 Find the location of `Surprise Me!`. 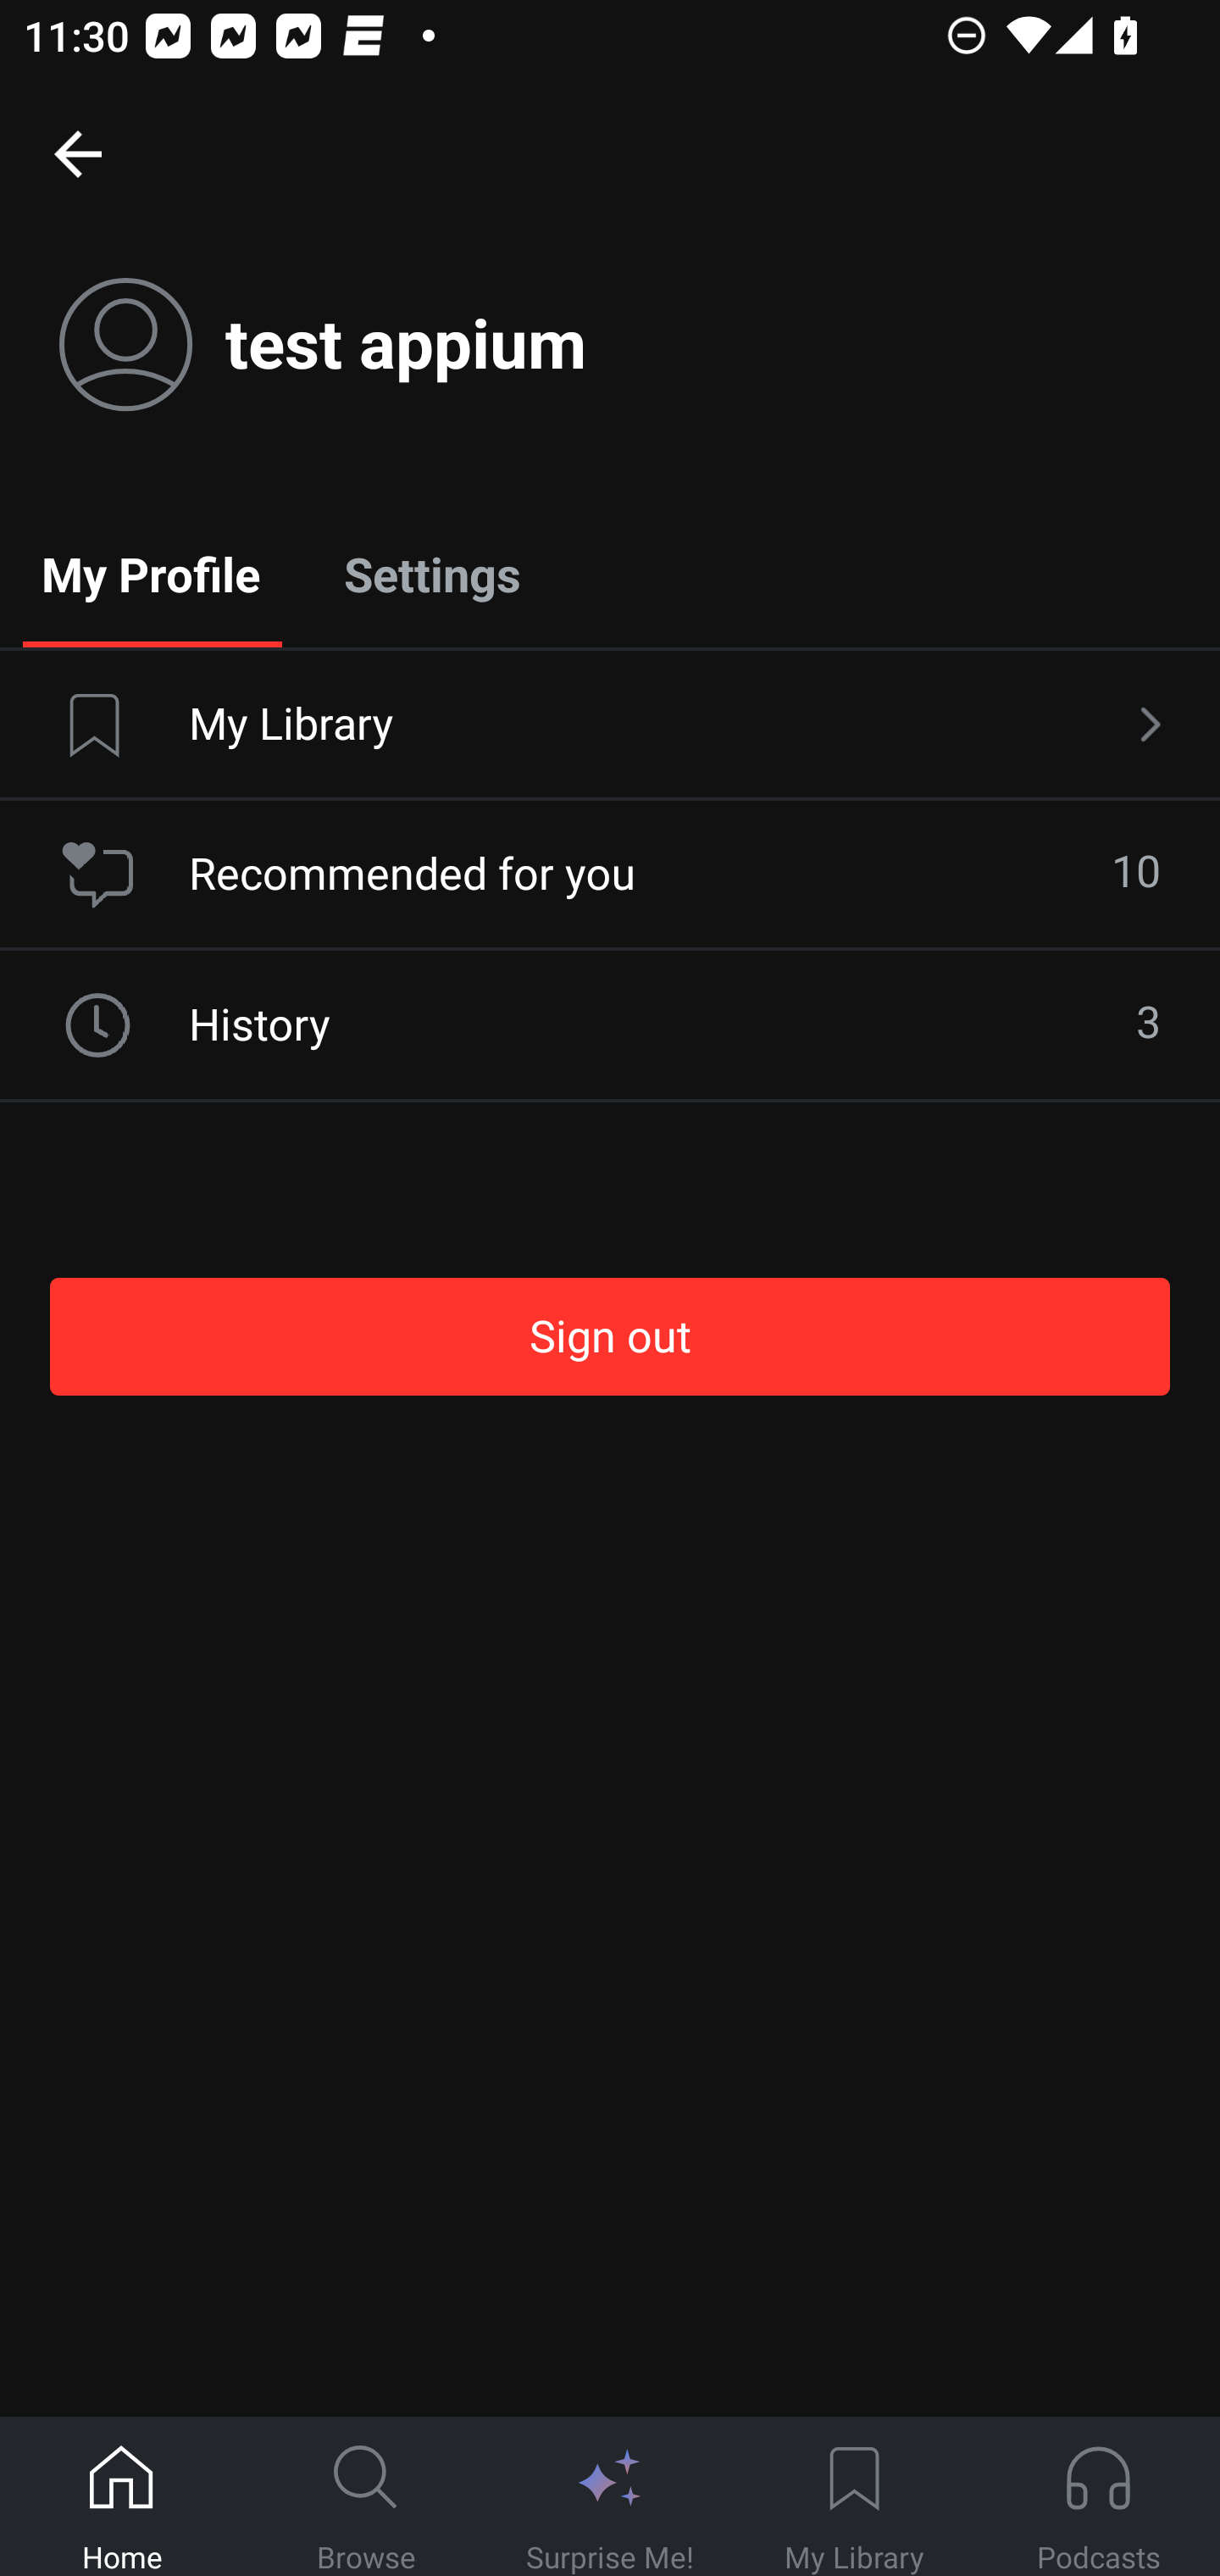

Surprise Me! is located at coordinates (610, 2497).